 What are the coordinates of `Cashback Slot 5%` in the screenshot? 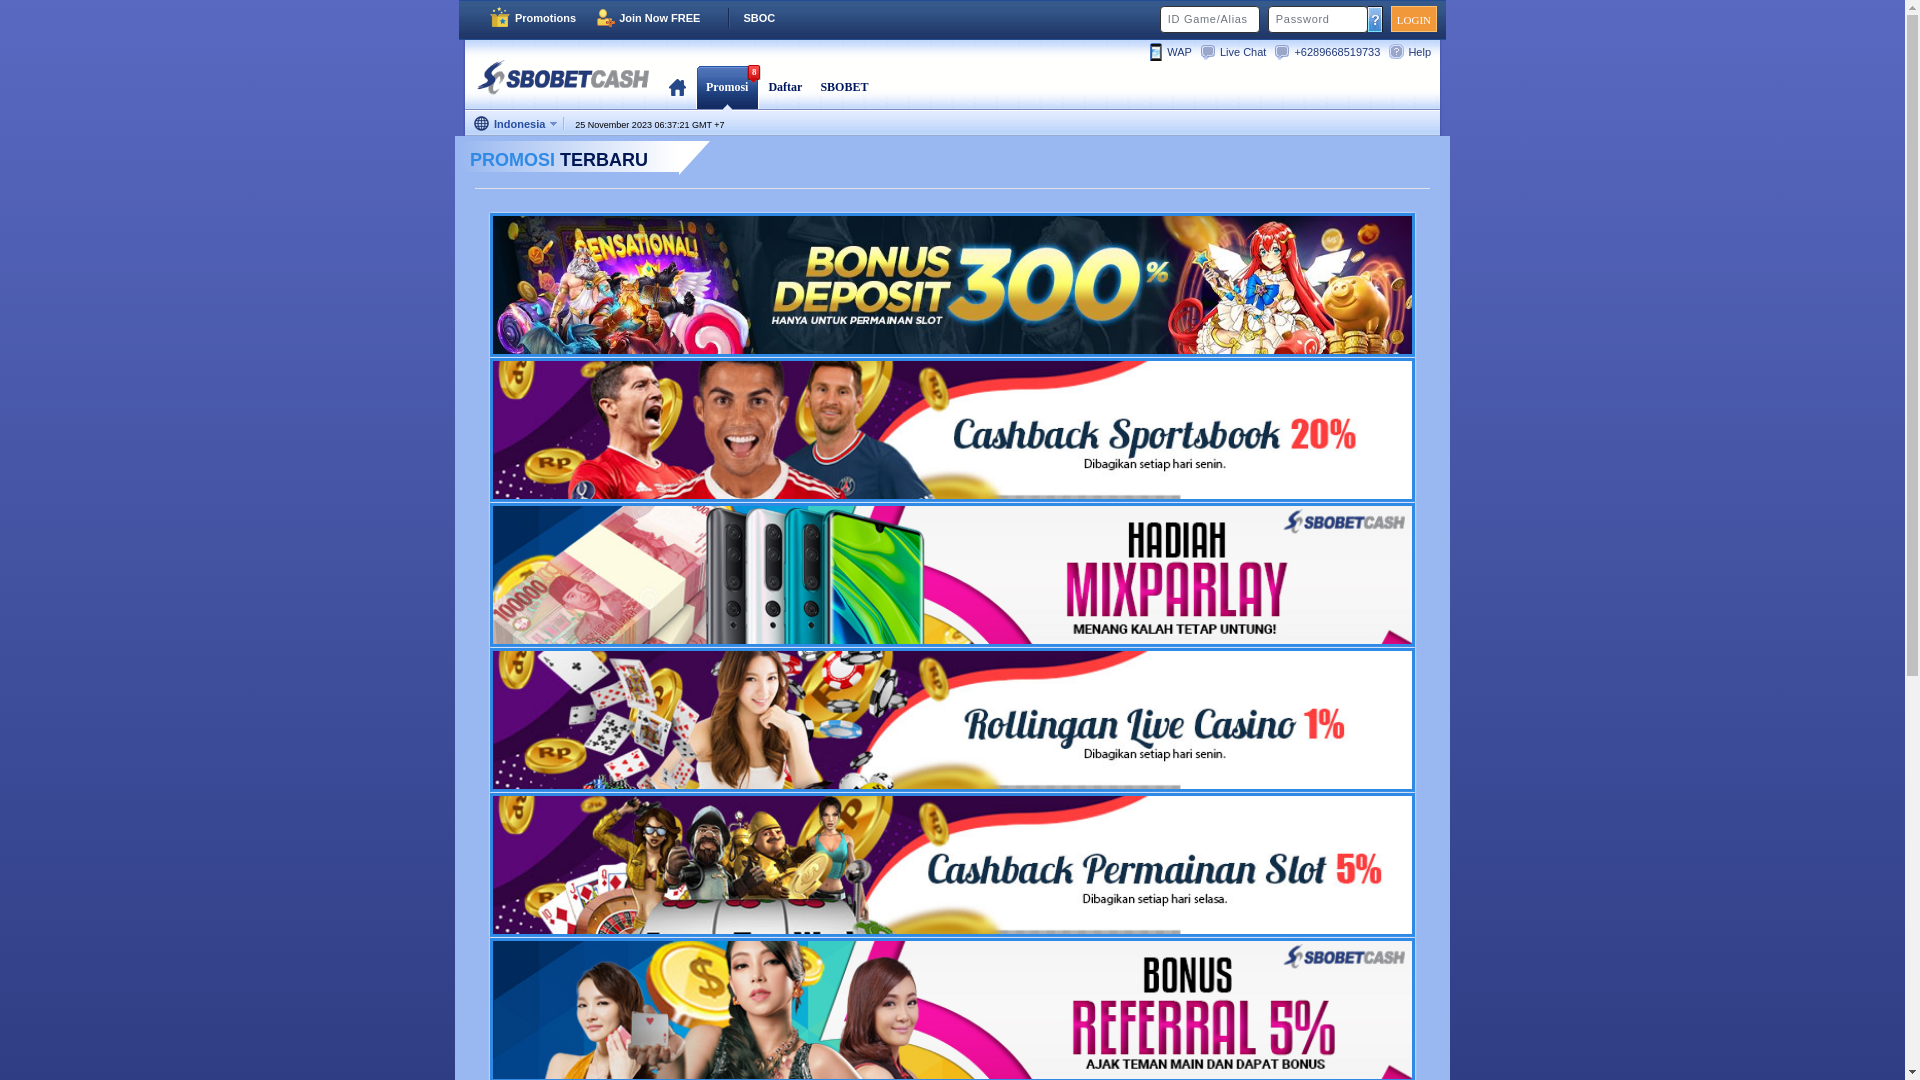 It's located at (952, 865).